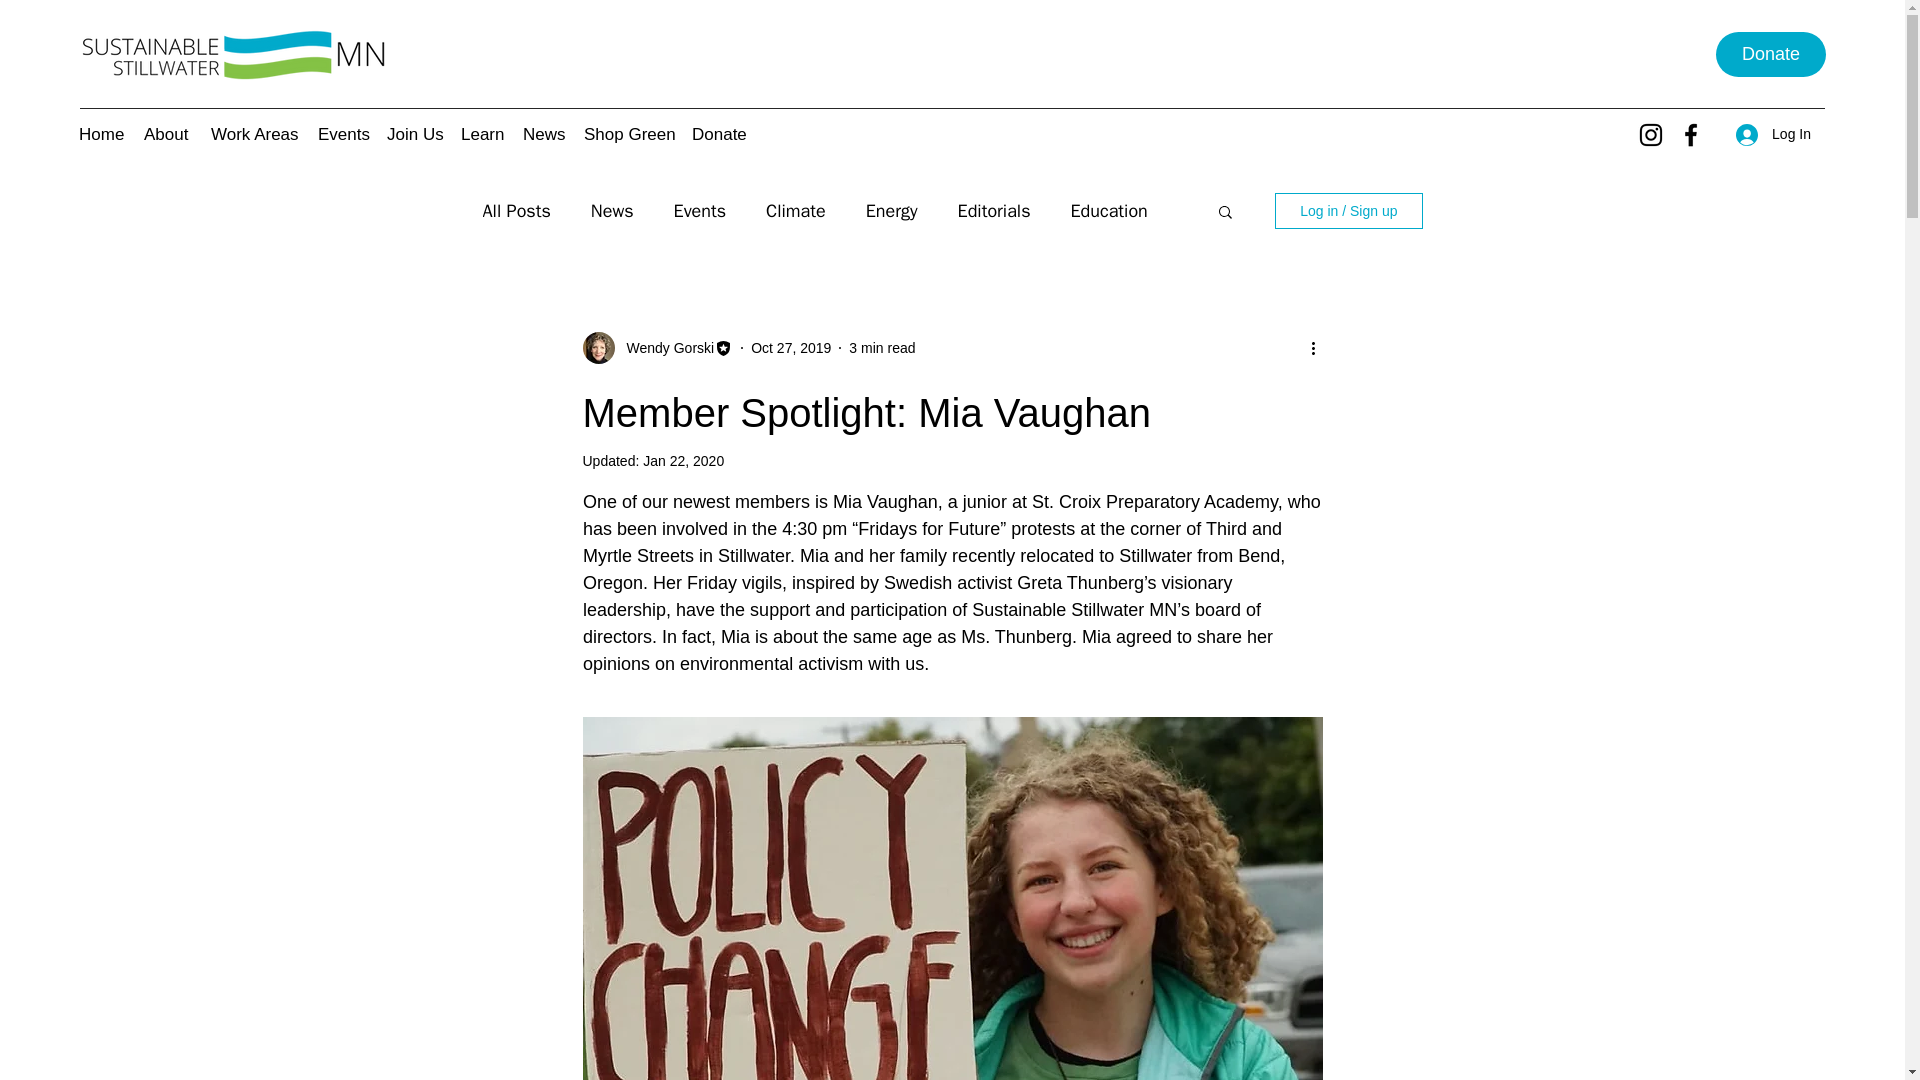 The image size is (1920, 1080). Describe the element at coordinates (168, 134) in the screenshot. I see `About` at that location.